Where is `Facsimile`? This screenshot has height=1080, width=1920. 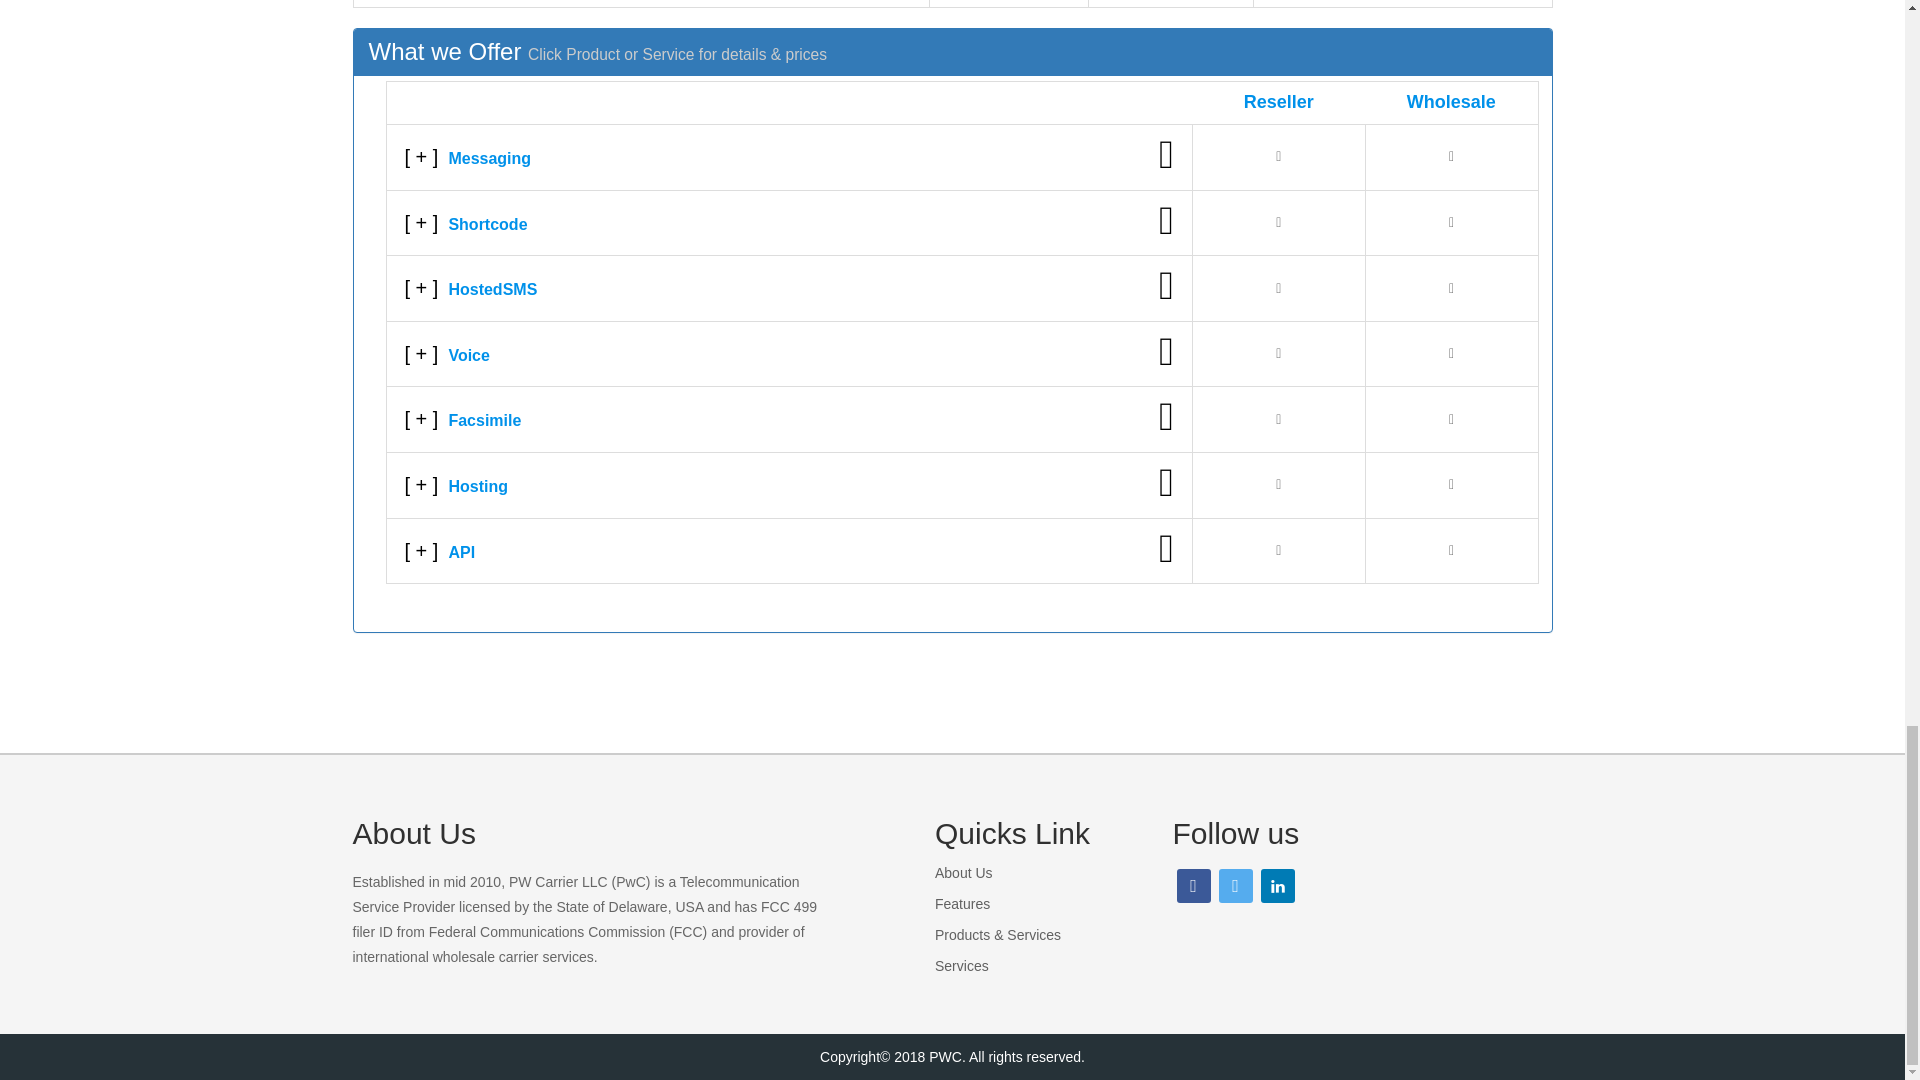
Facsimile is located at coordinates (788, 419).